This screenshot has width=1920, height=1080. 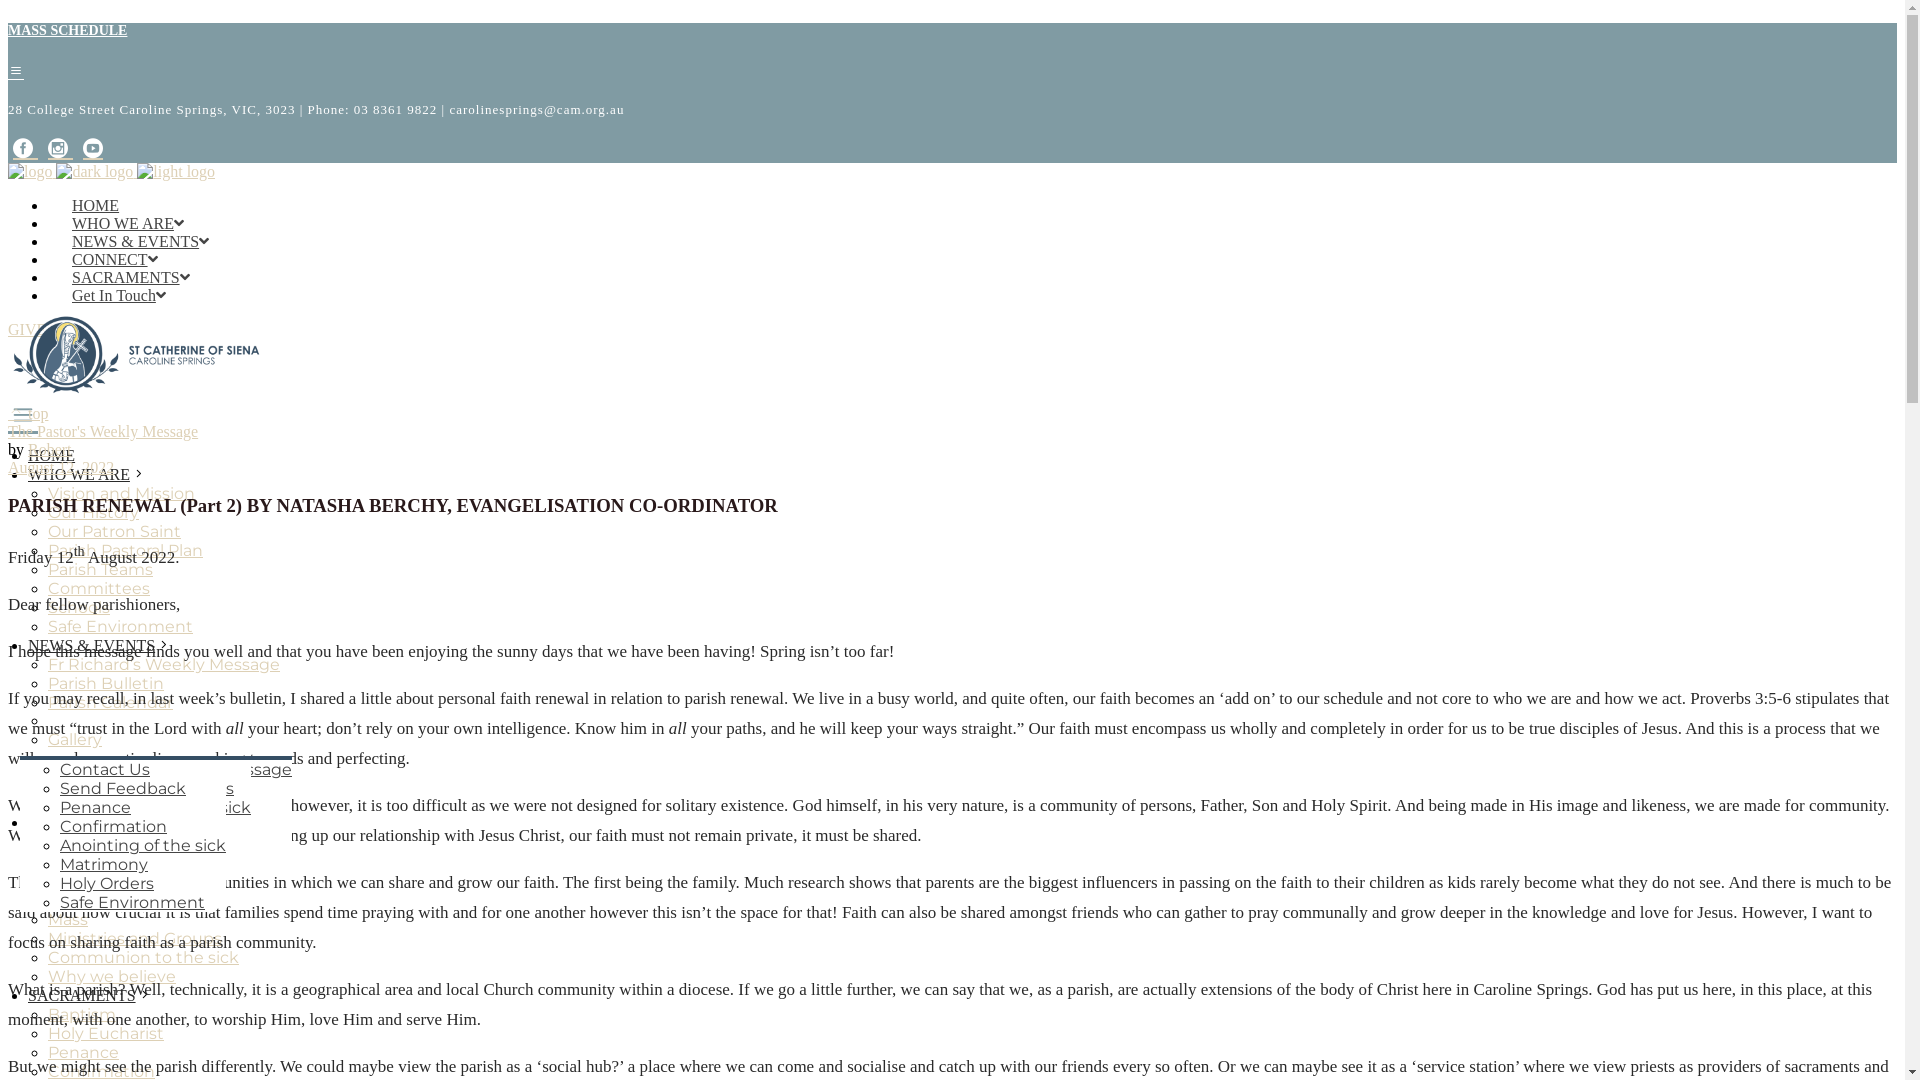 I want to click on Why we believe, so click(x=112, y=976).